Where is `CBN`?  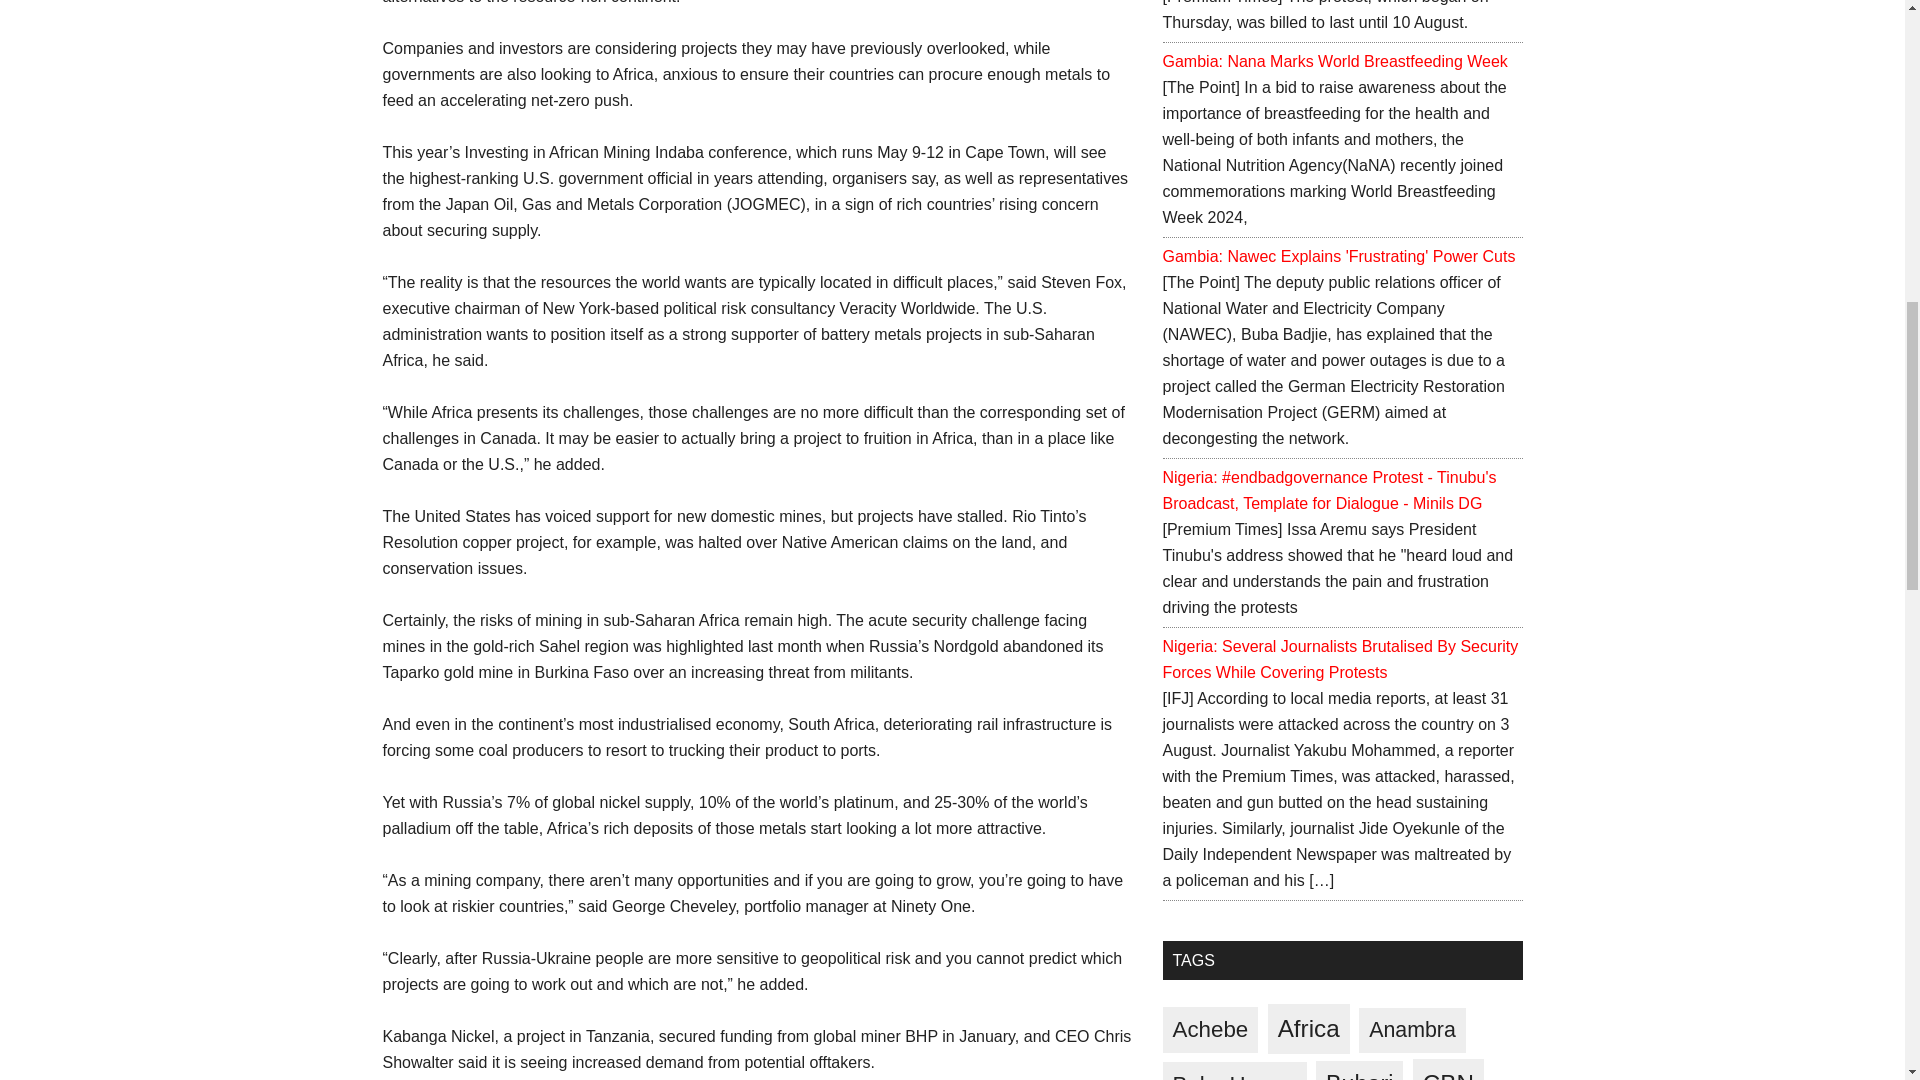
CBN is located at coordinates (1448, 1070).